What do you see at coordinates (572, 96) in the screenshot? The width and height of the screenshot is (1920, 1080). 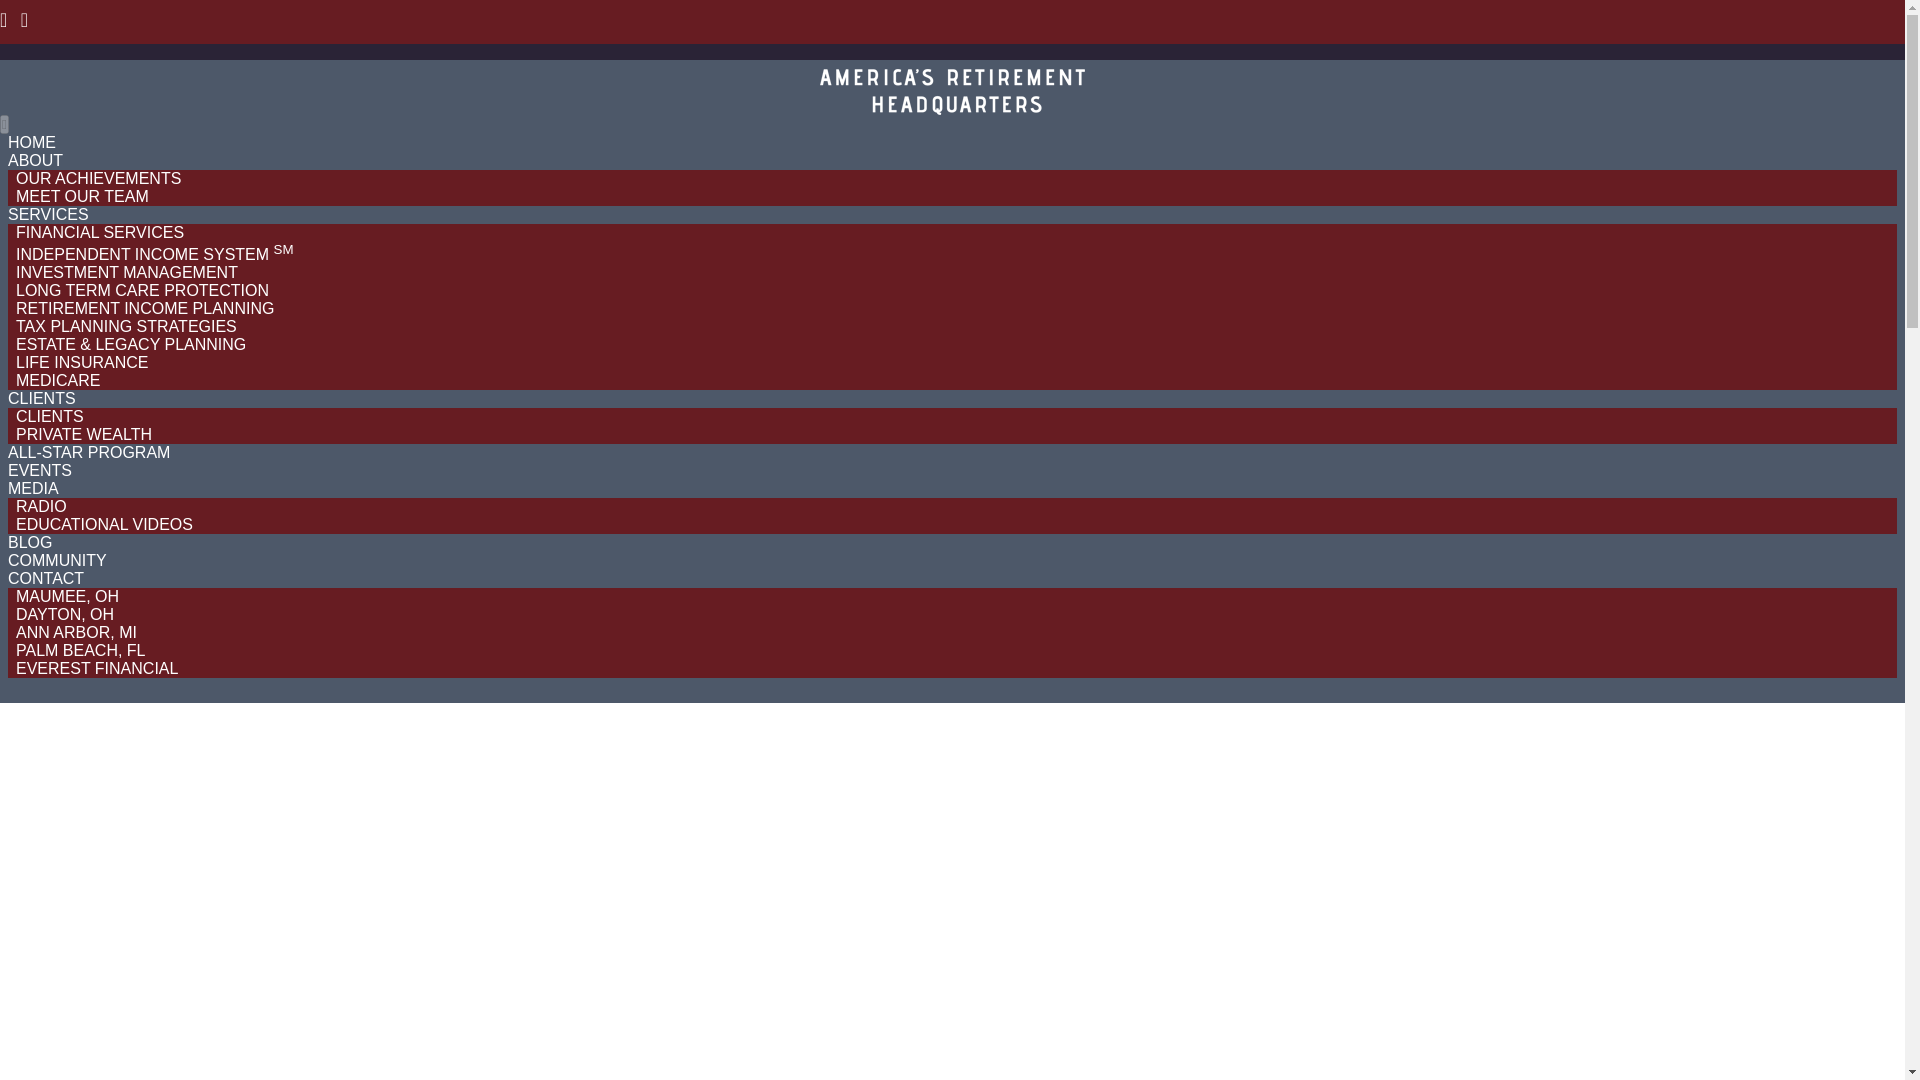 I see `ABOUT` at bounding box center [572, 96].